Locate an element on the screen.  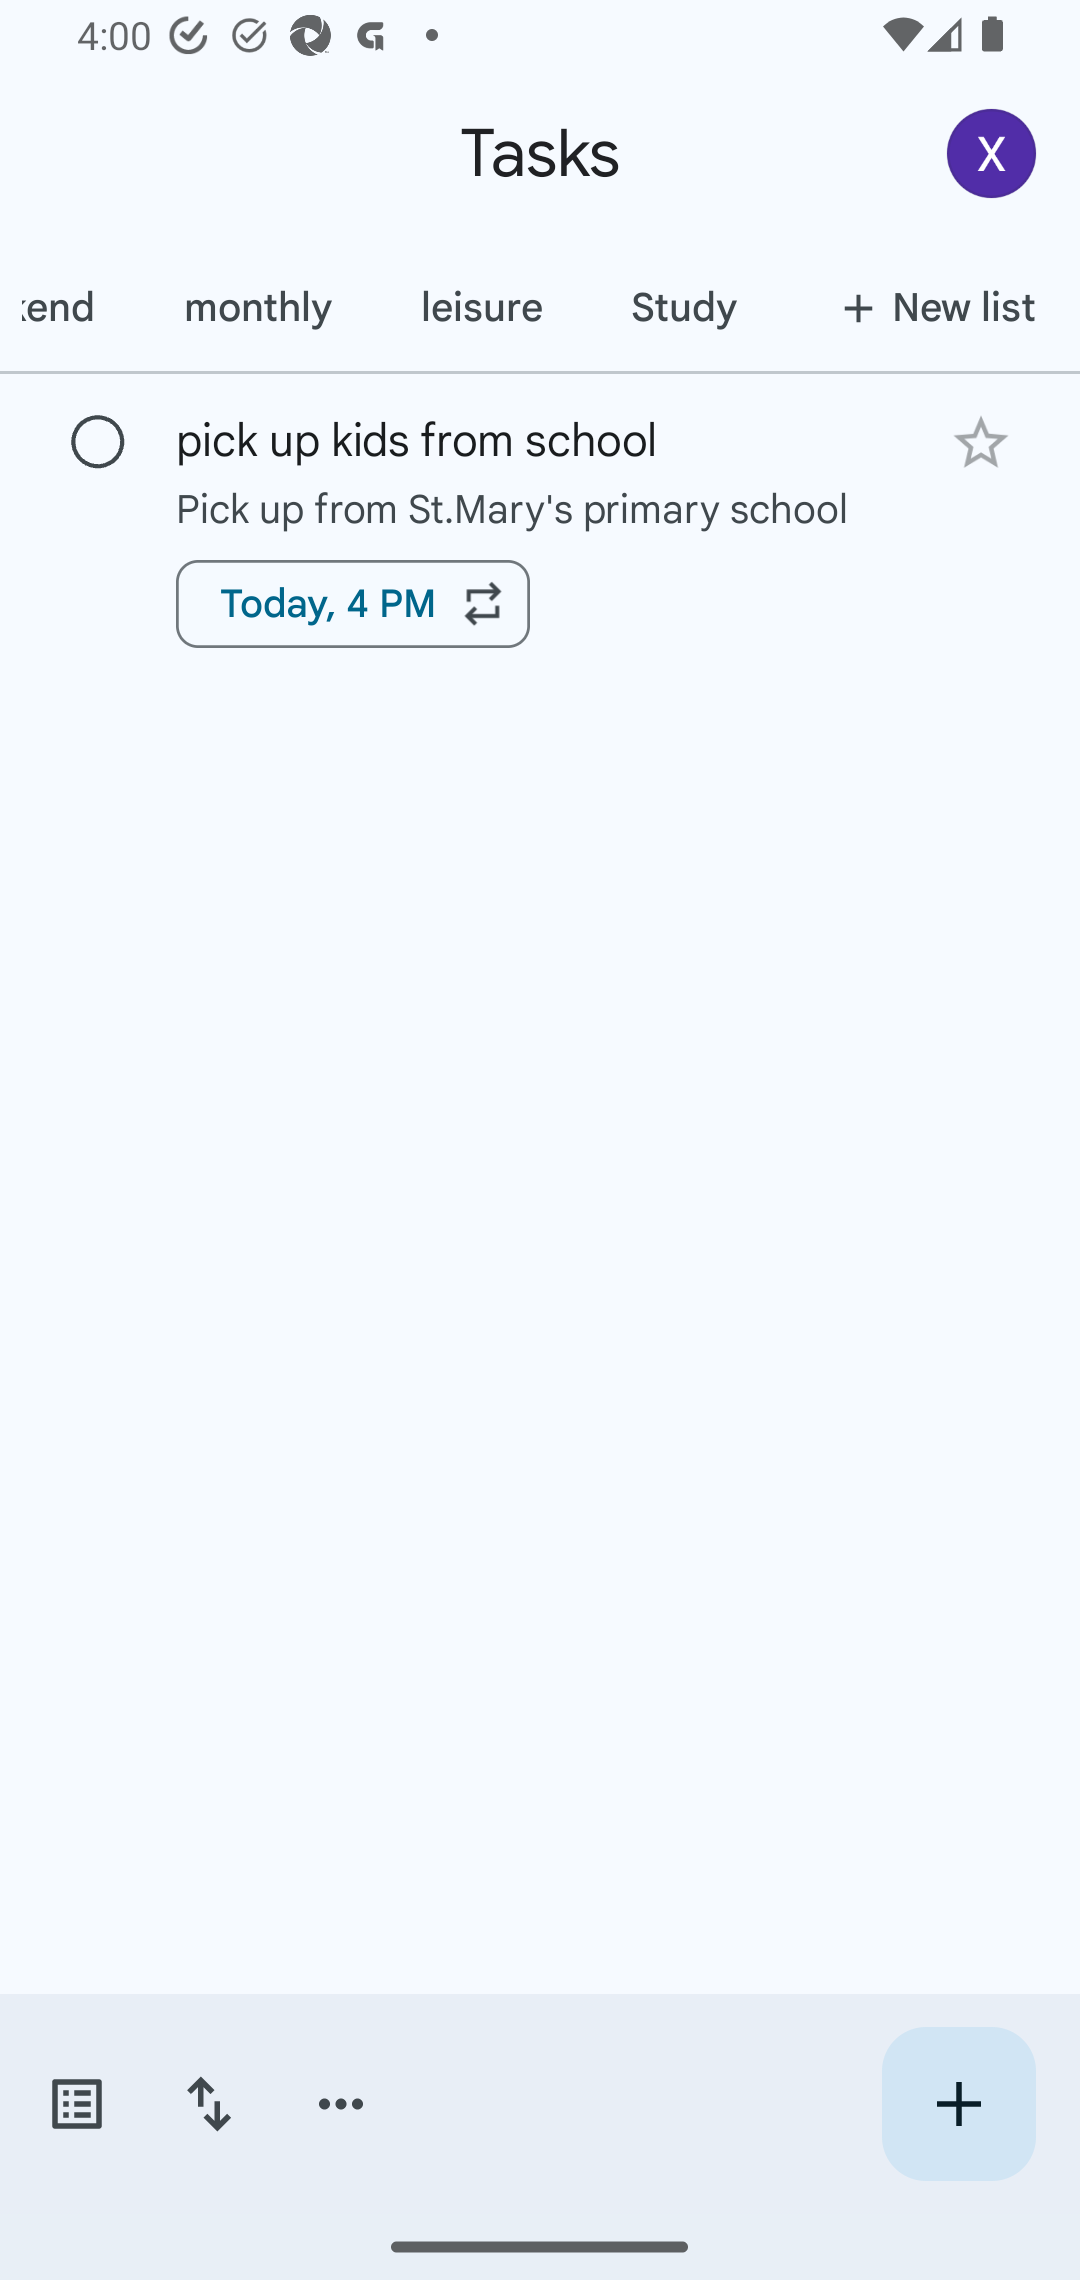
Create new task is located at coordinates (958, 2104).